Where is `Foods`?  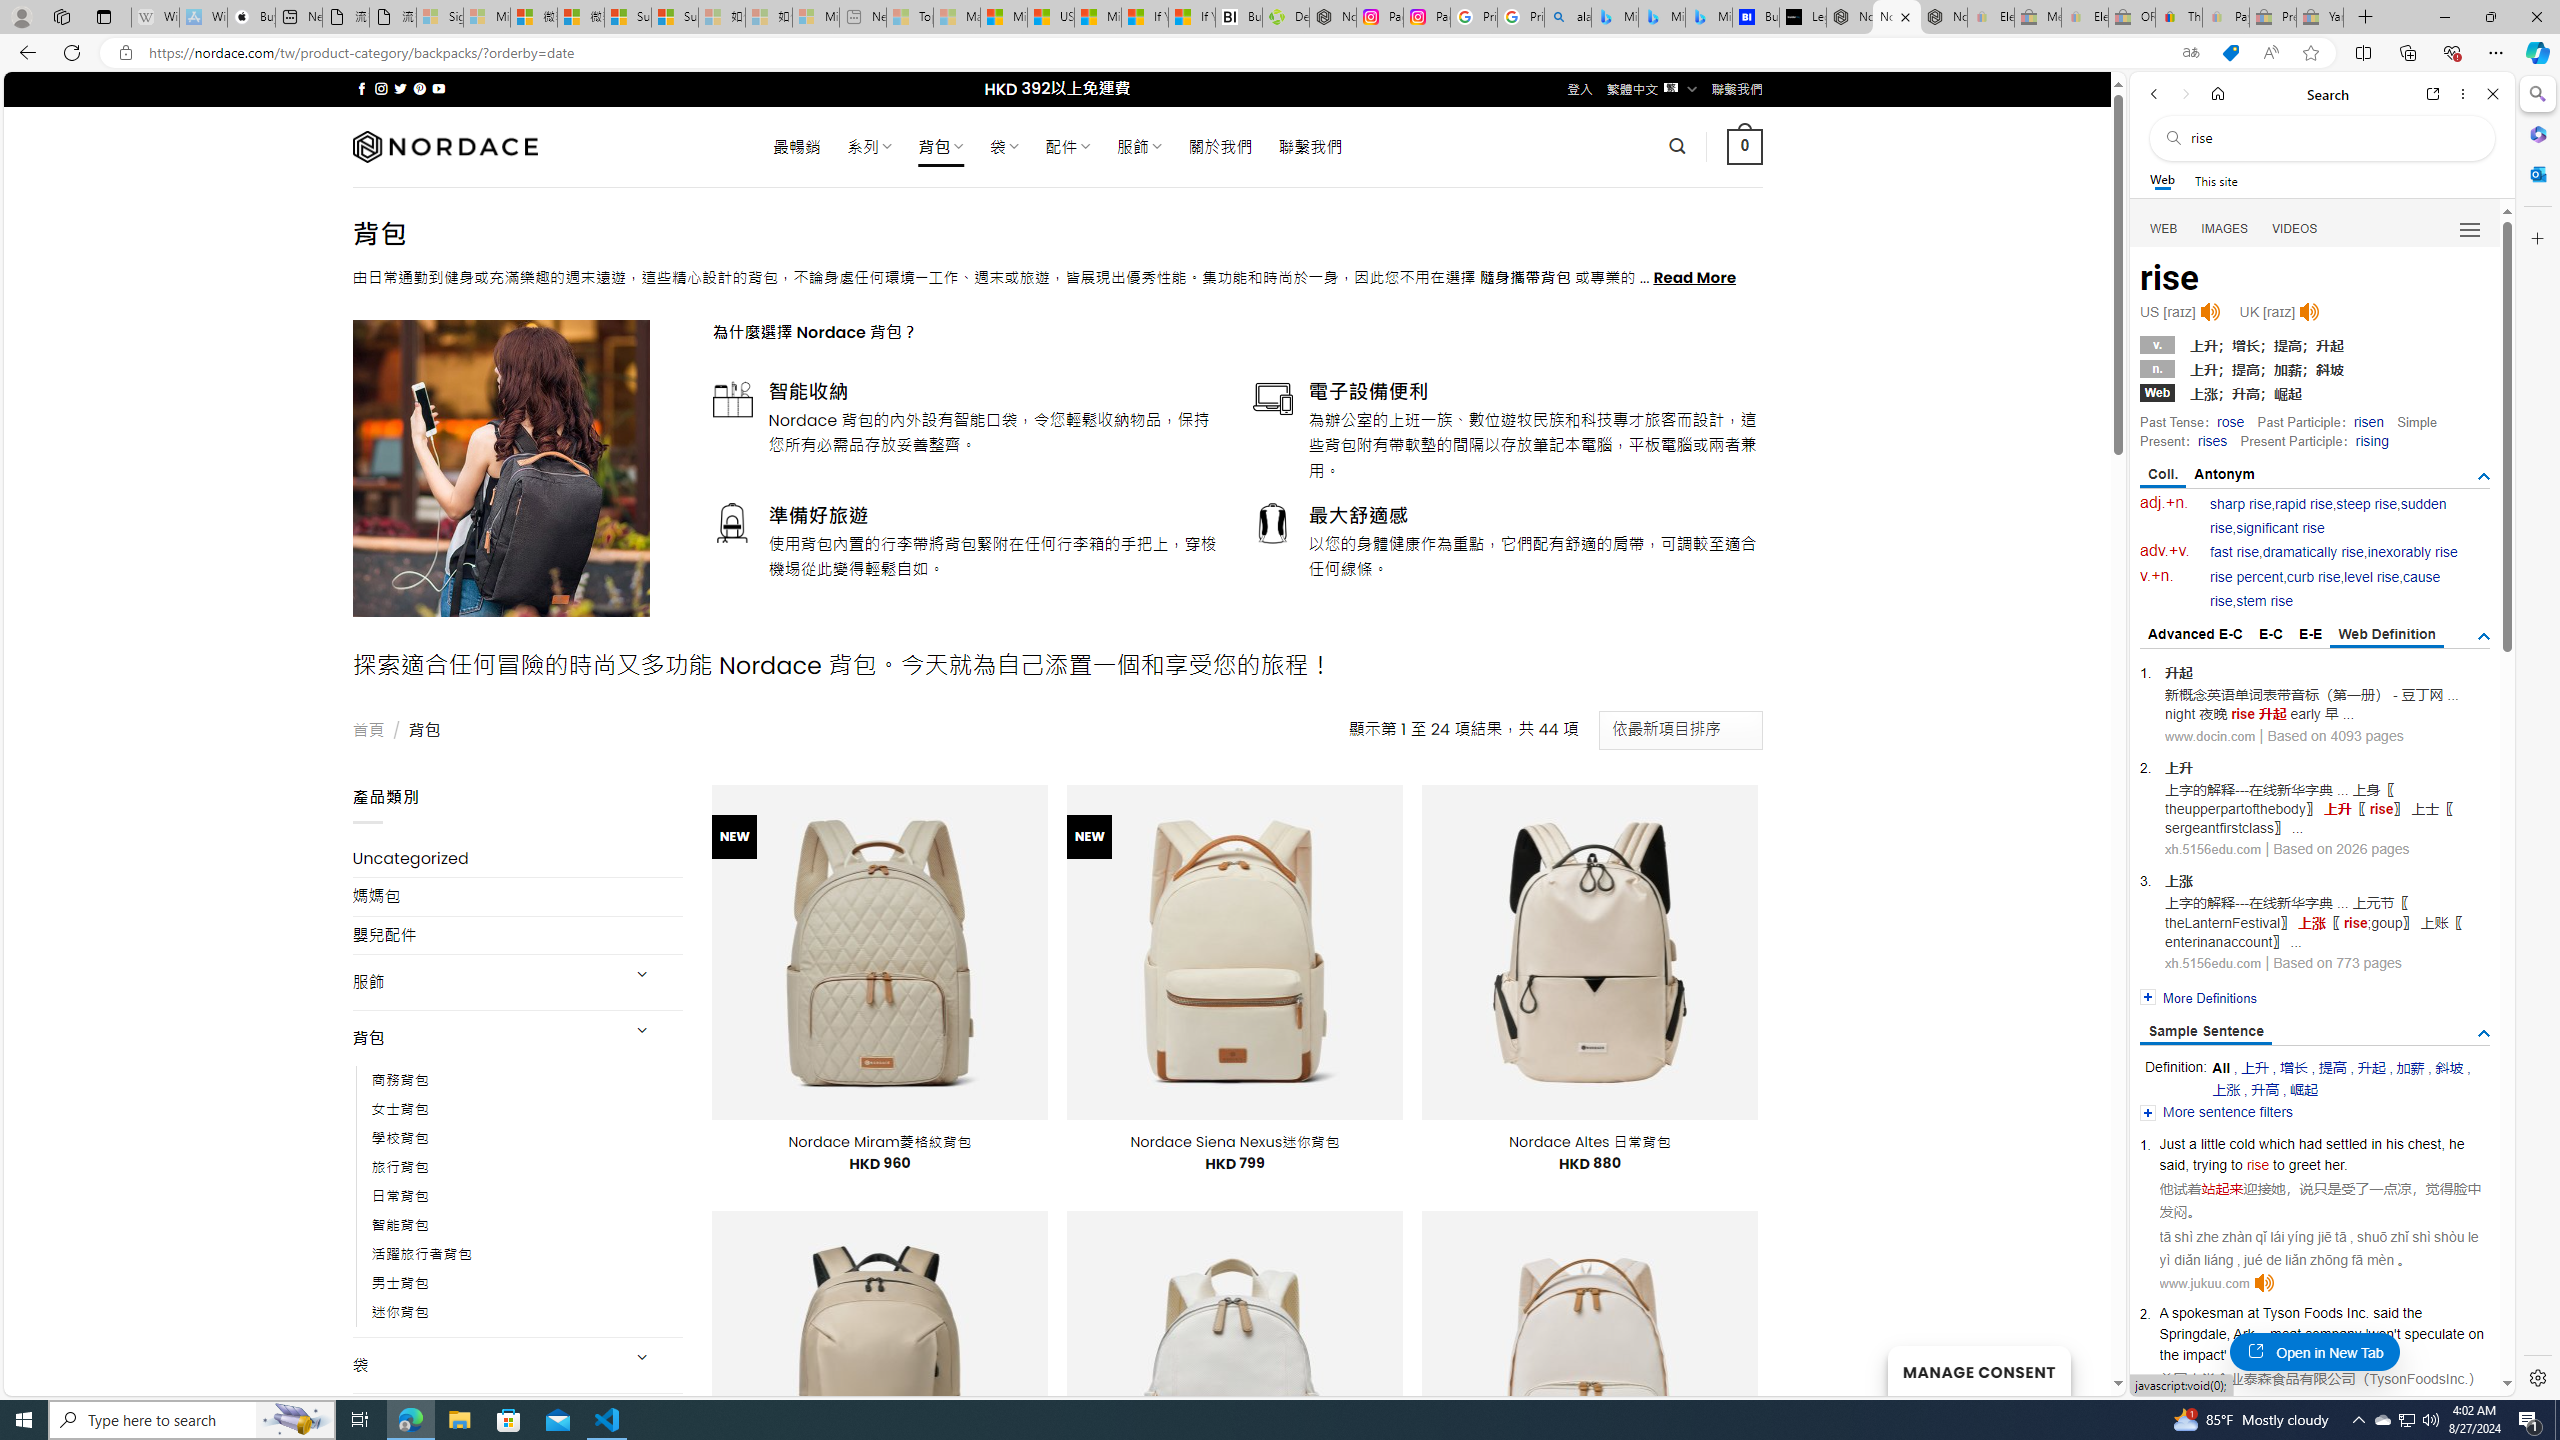
Foods is located at coordinates (2323, 1312).